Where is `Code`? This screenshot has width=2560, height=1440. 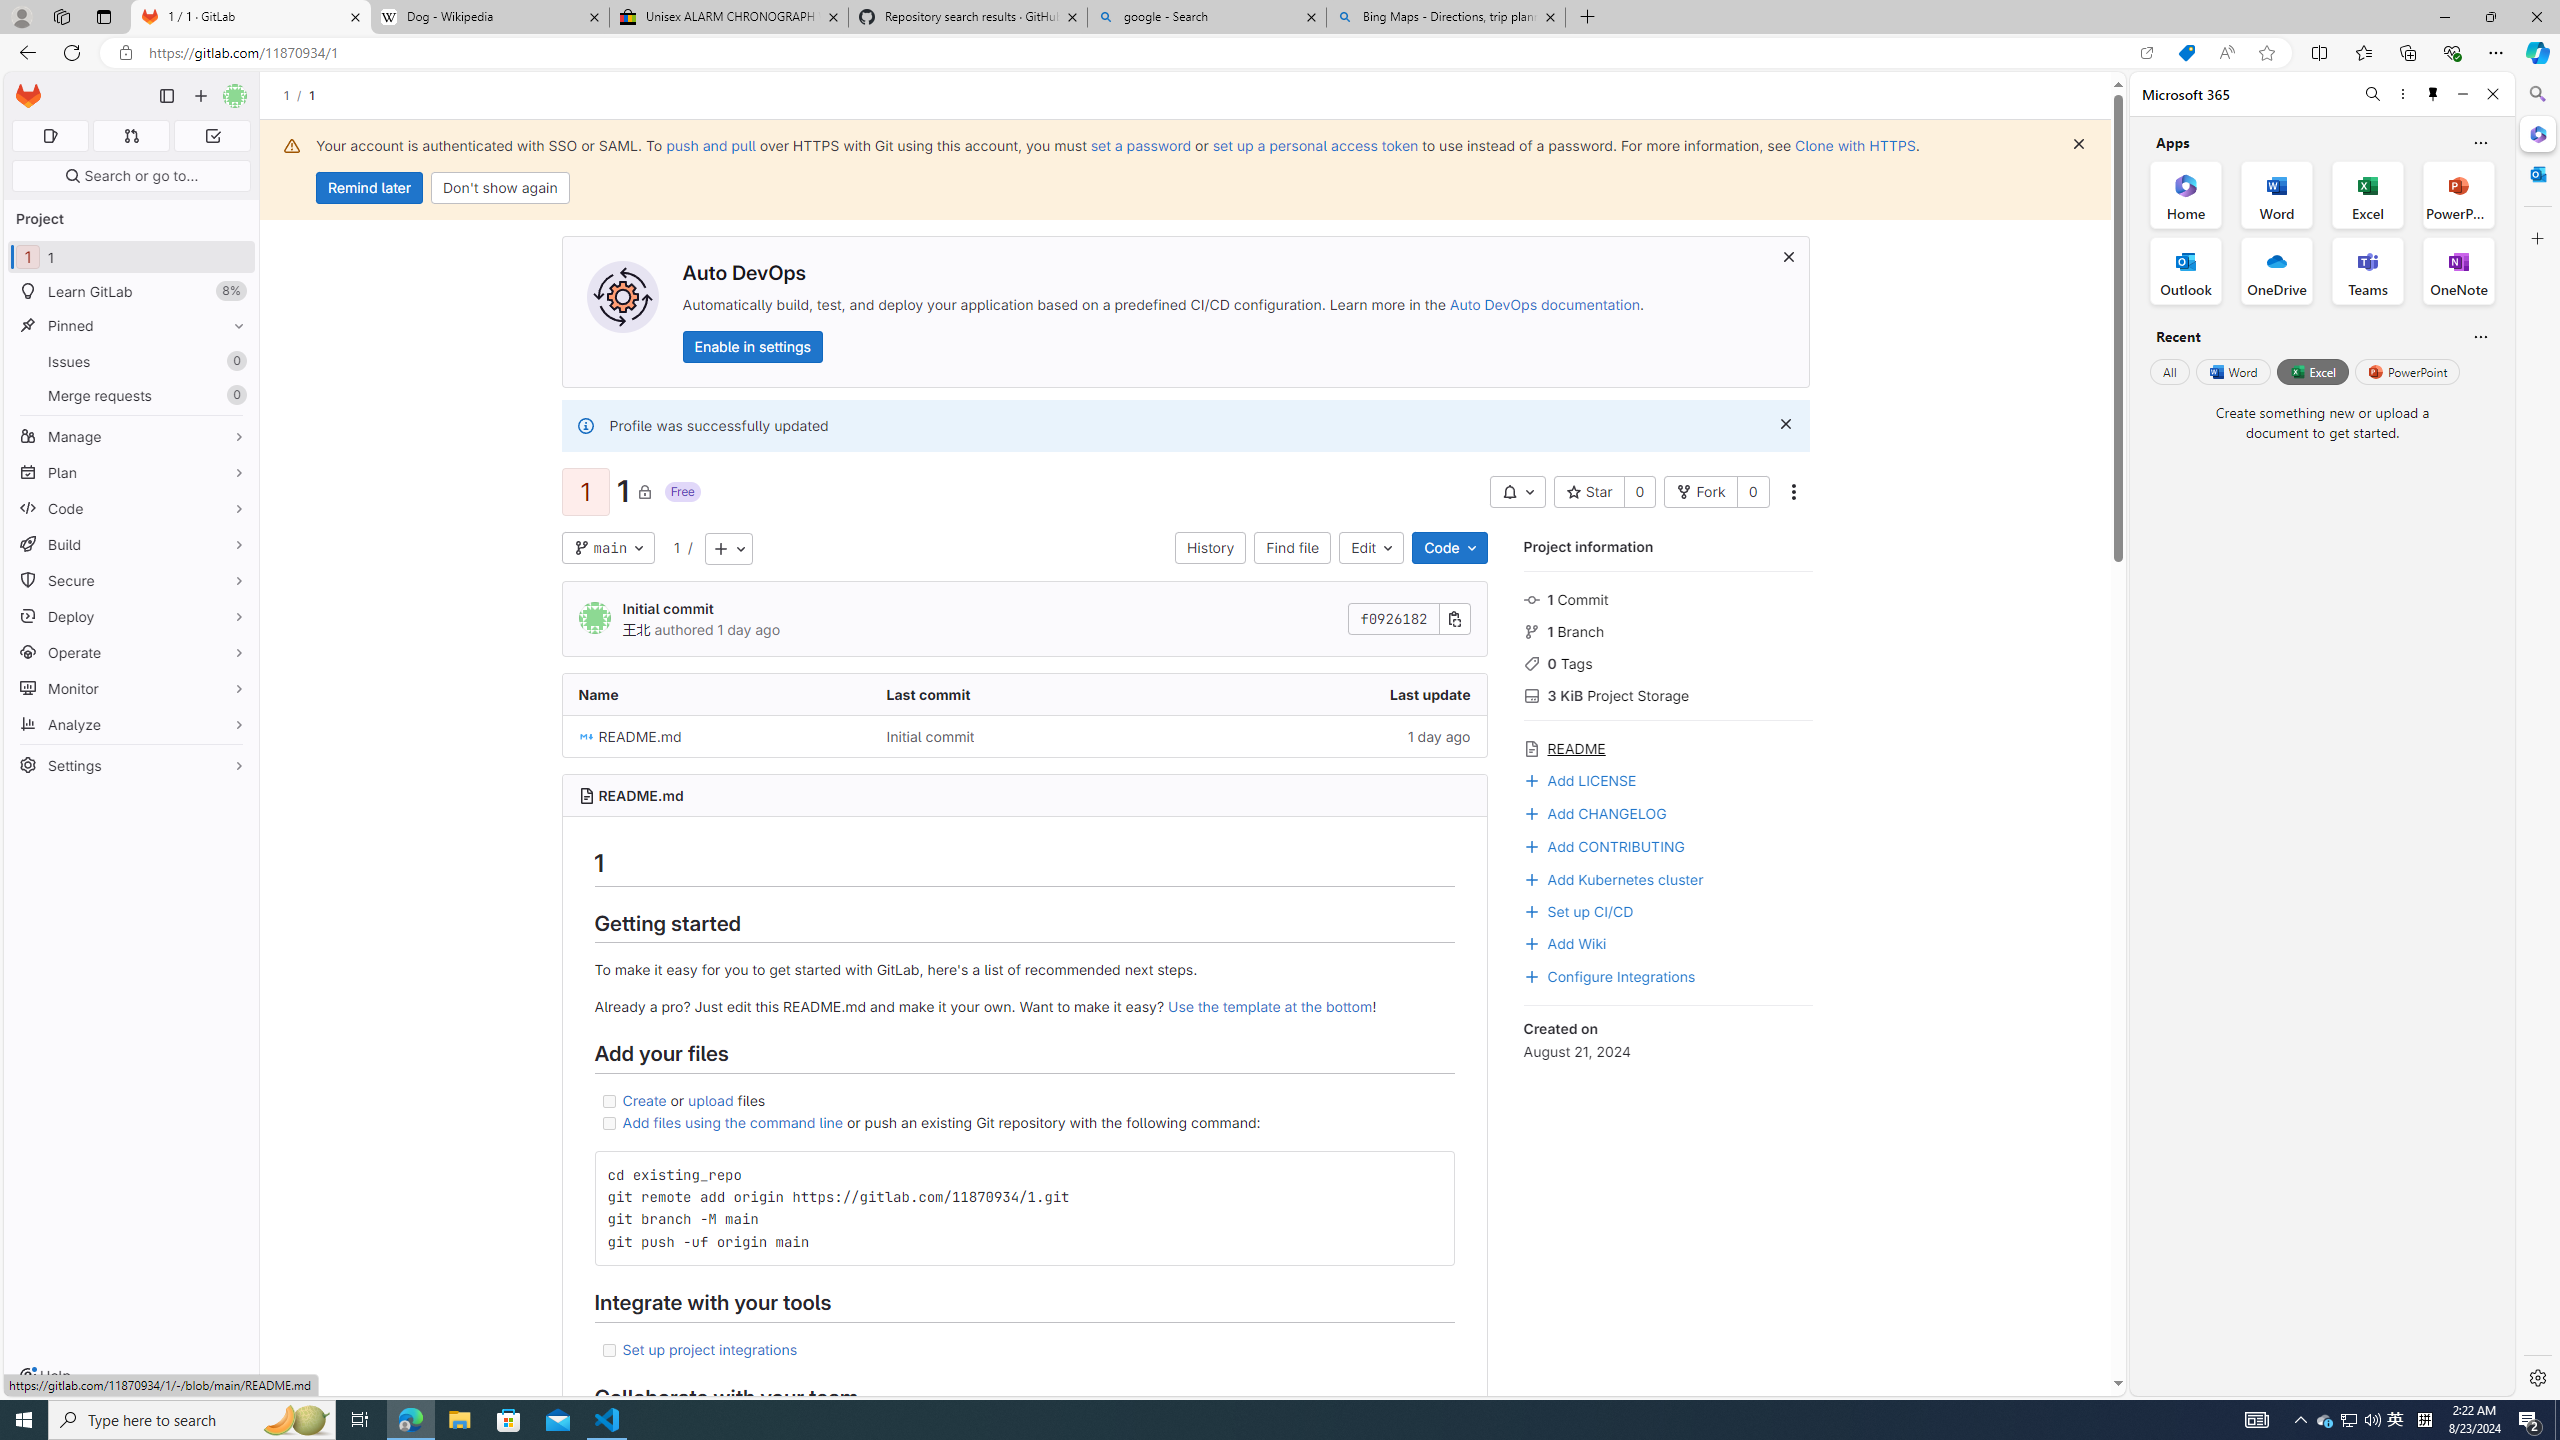 Code is located at coordinates (132, 508).